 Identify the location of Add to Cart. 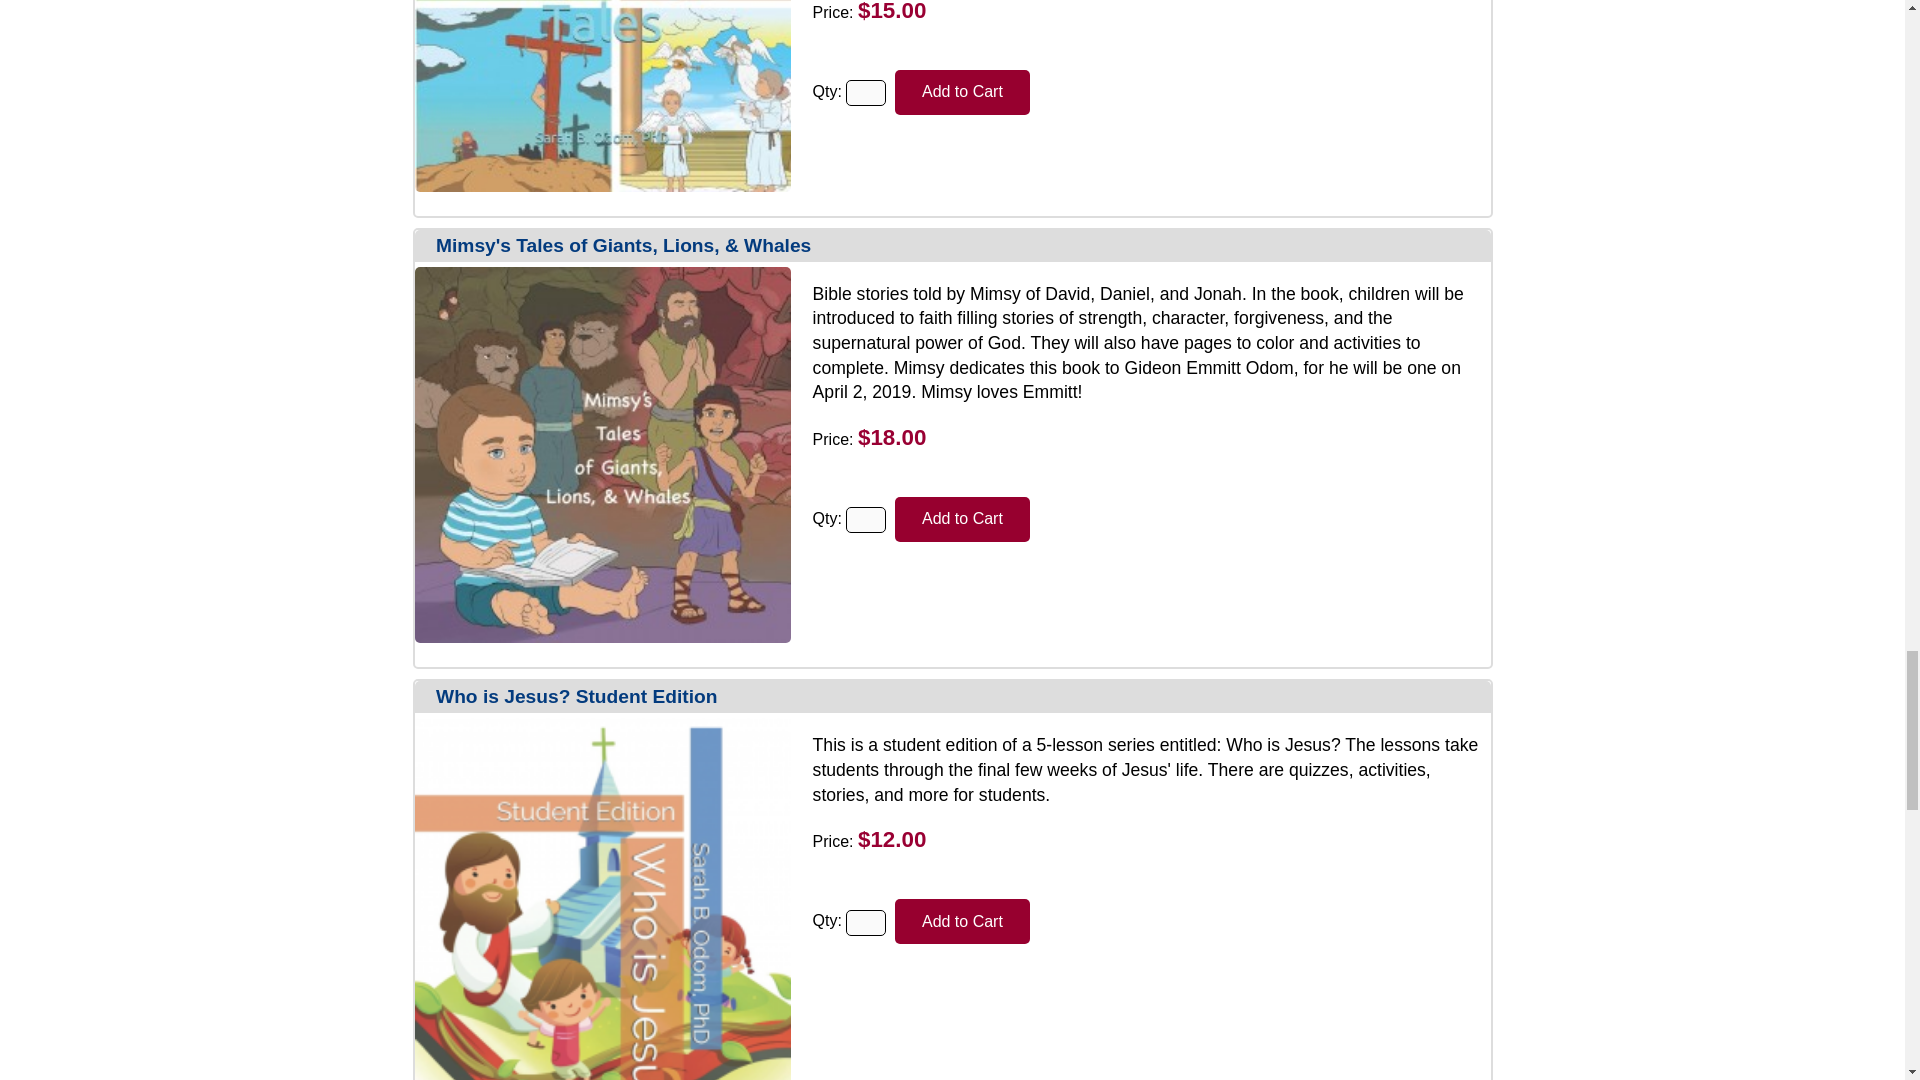
(962, 92).